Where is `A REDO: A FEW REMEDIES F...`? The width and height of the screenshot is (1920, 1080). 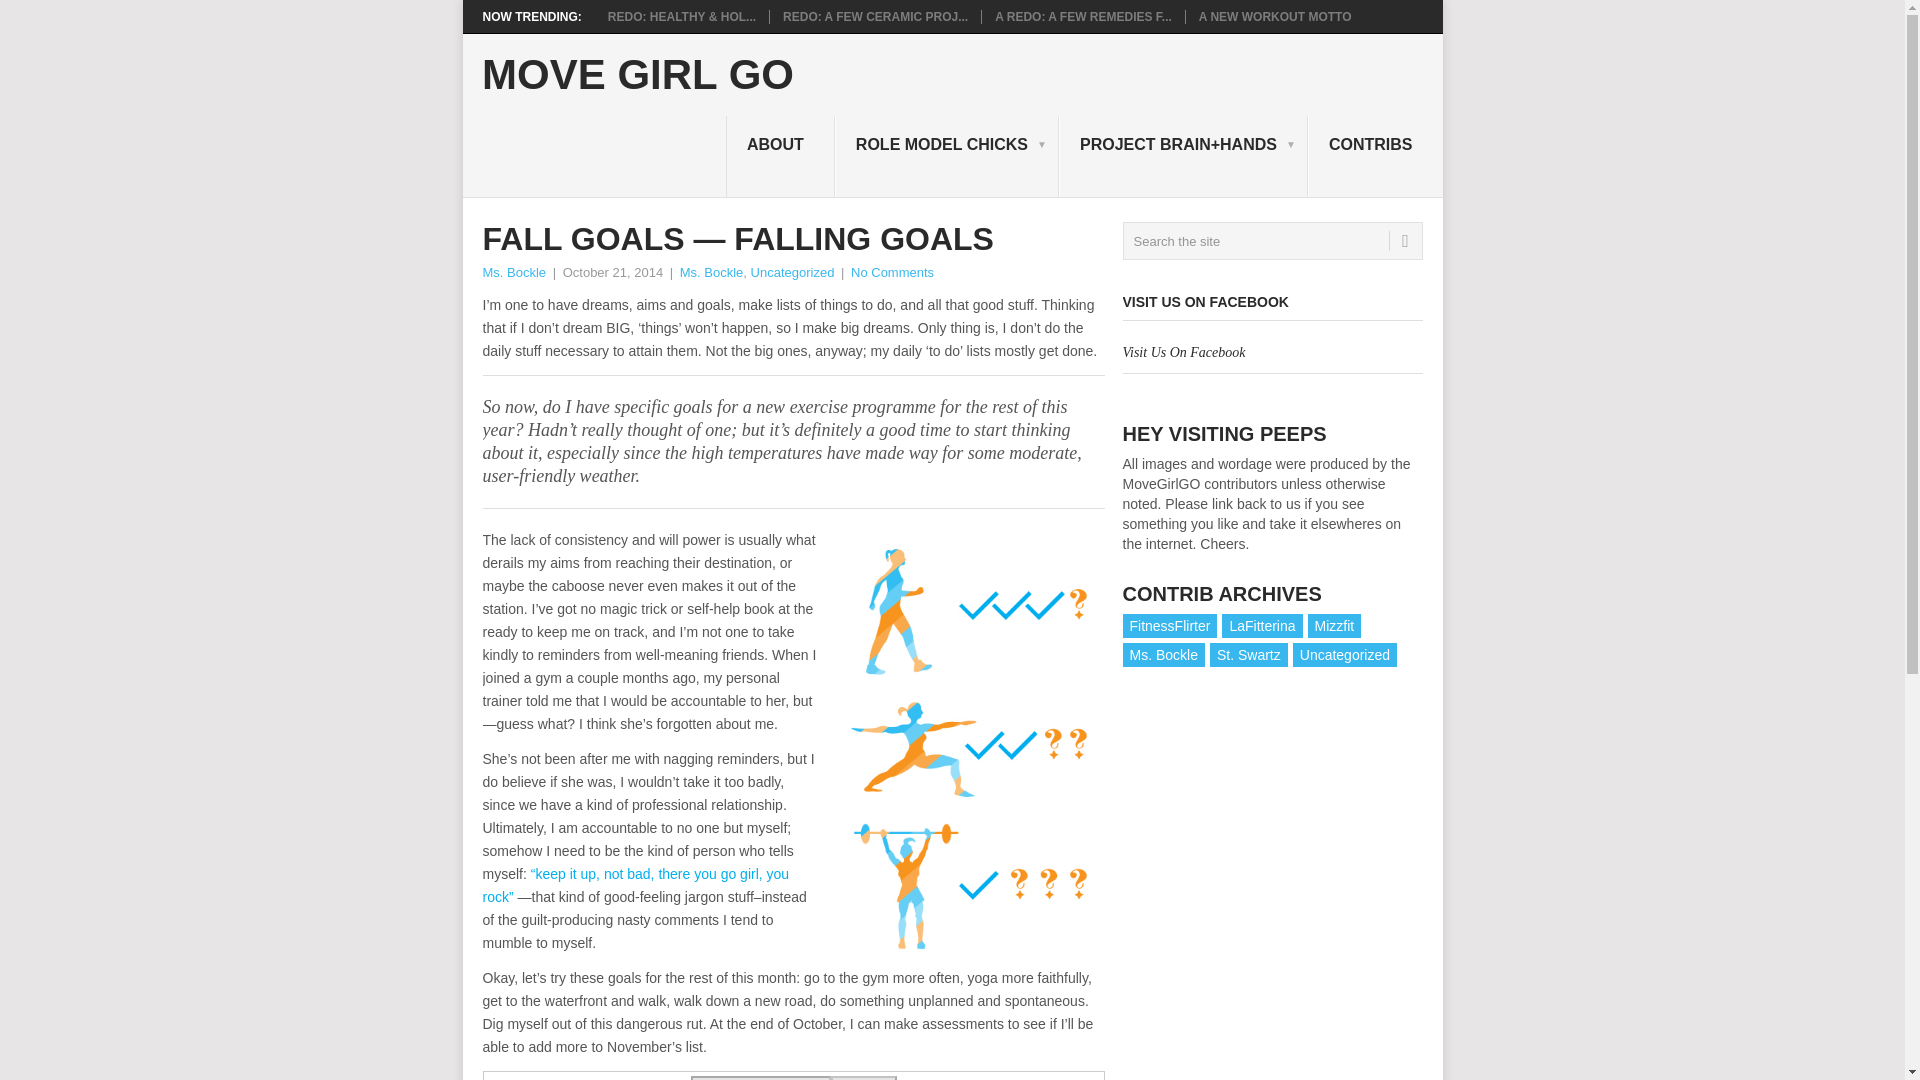 A REDO: A FEW REMEDIES F... is located at coordinates (1082, 16).